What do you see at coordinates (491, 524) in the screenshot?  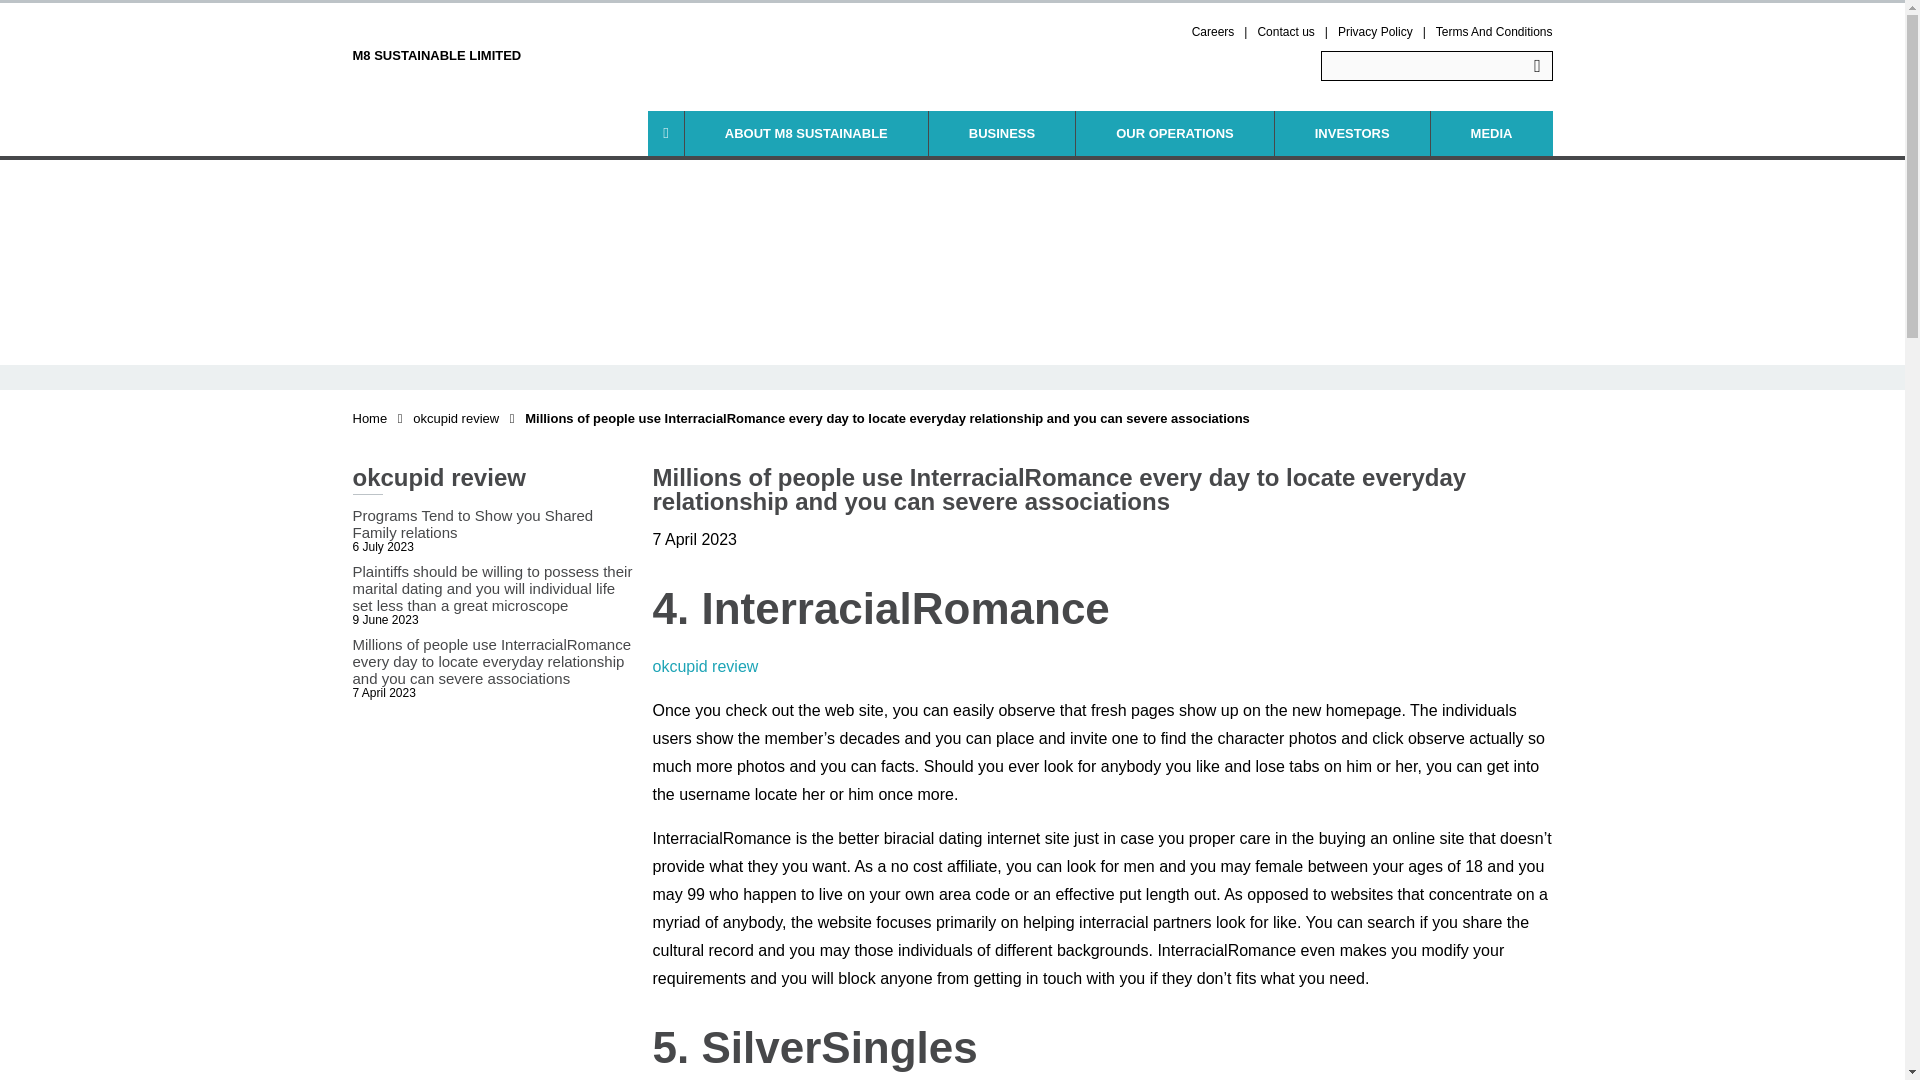 I see `Programs Tend to Show you Shared Family relations` at bounding box center [491, 524].